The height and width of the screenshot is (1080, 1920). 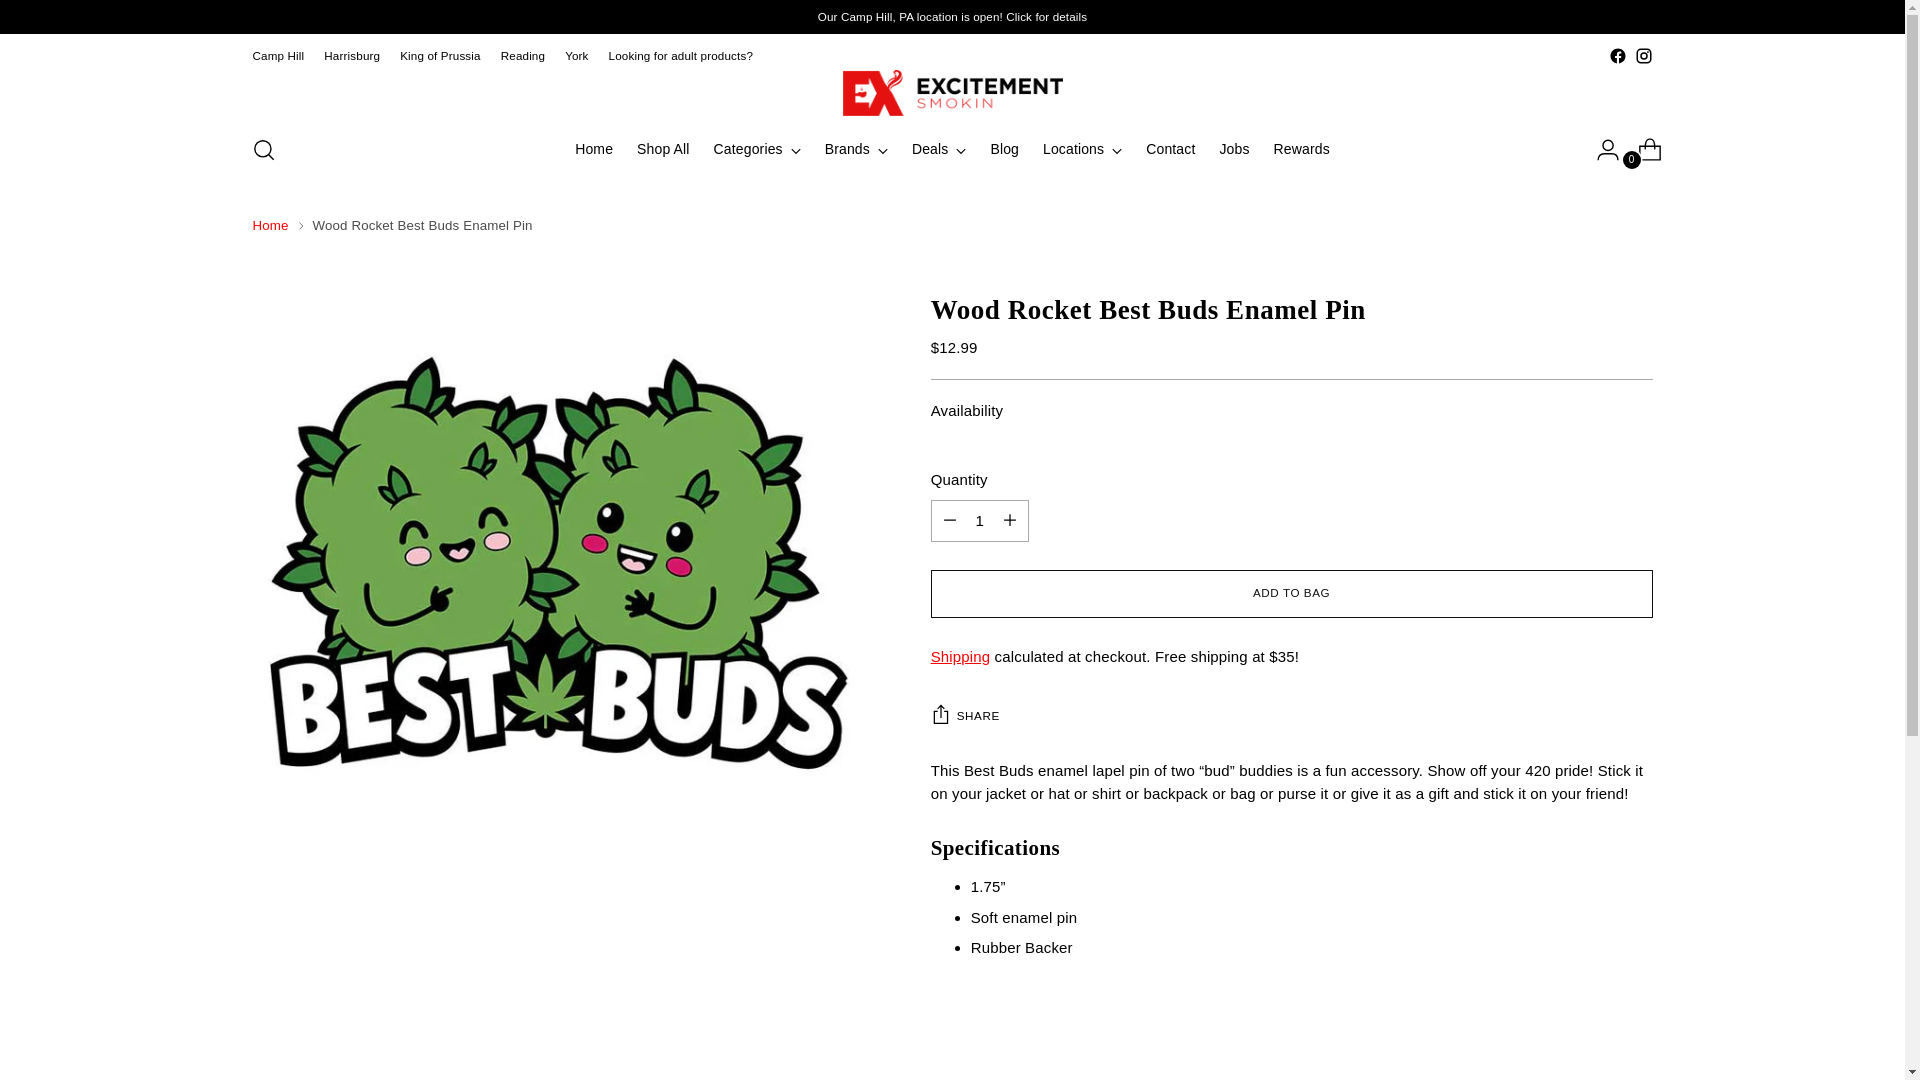 What do you see at coordinates (523, 55) in the screenshot?
I see `Reading` at bounding box center [523, 55].